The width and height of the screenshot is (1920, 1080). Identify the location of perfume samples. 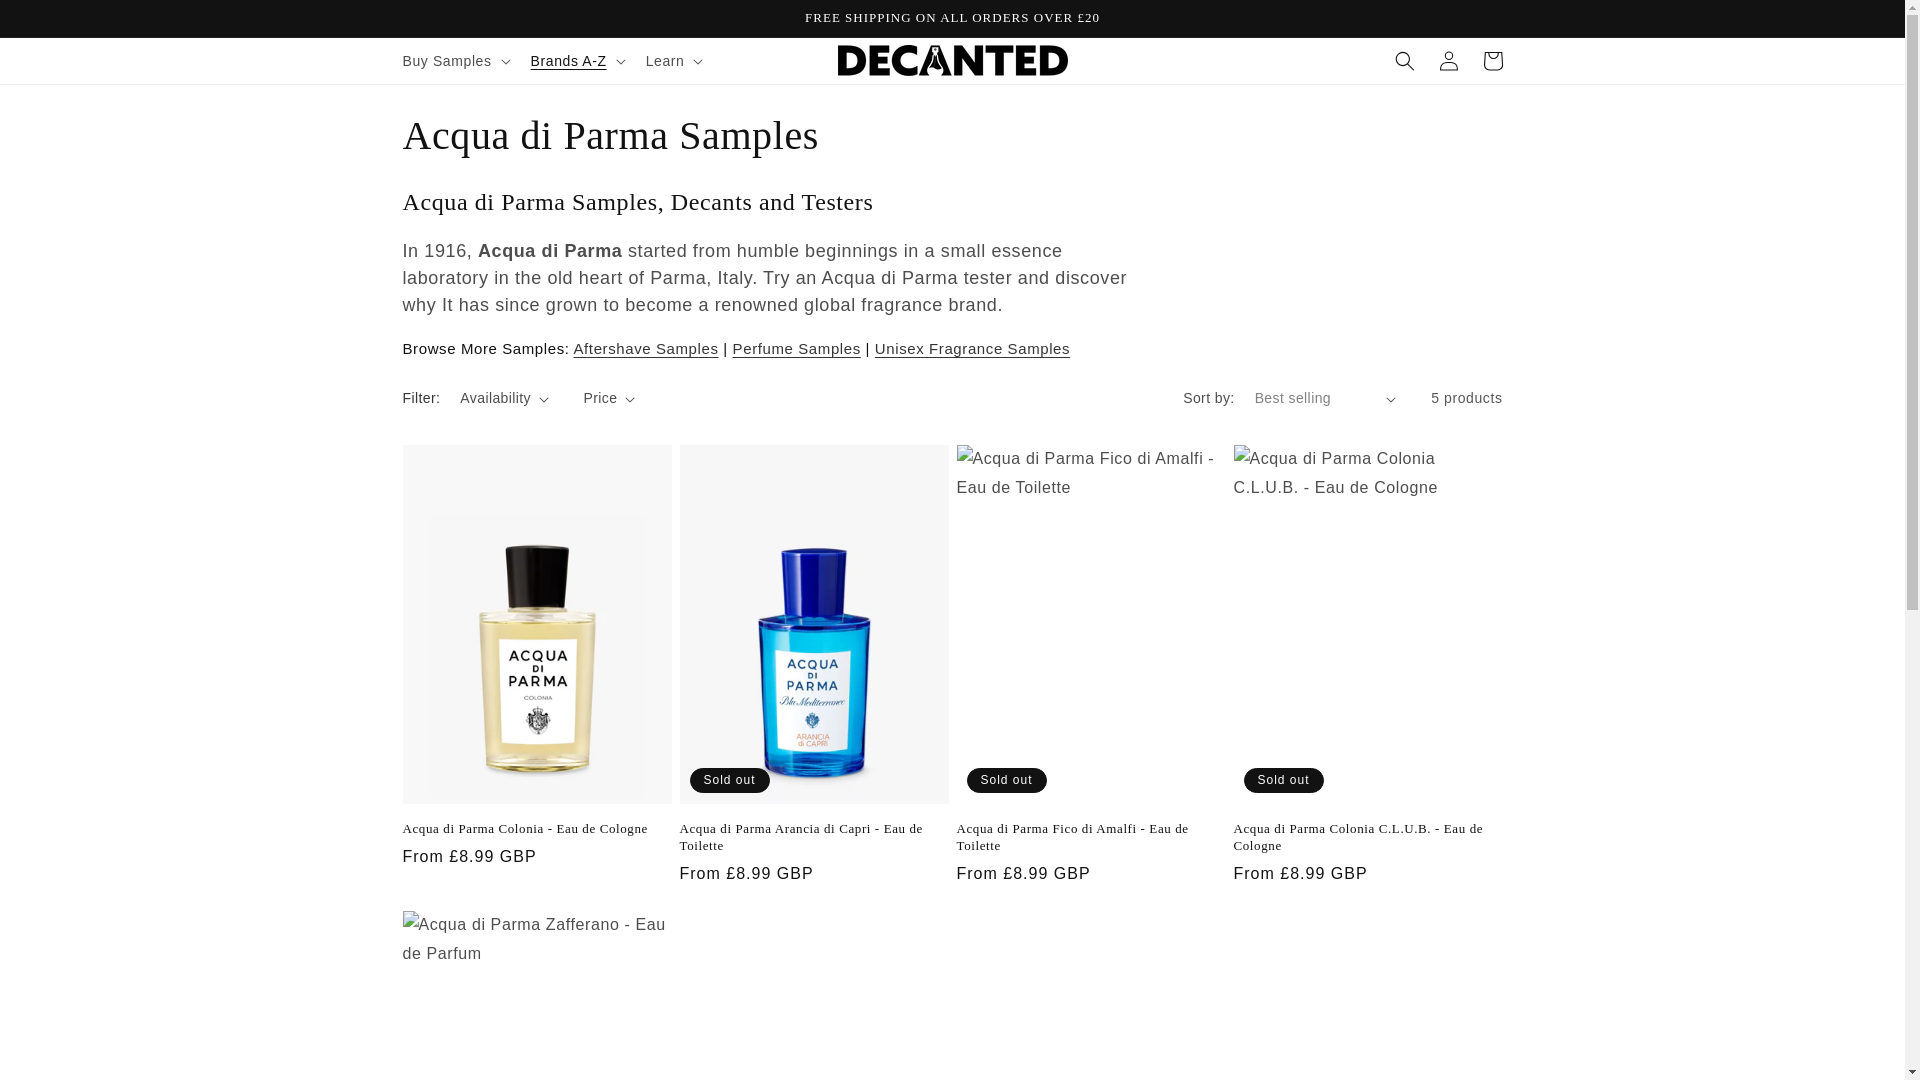
(796, 348).